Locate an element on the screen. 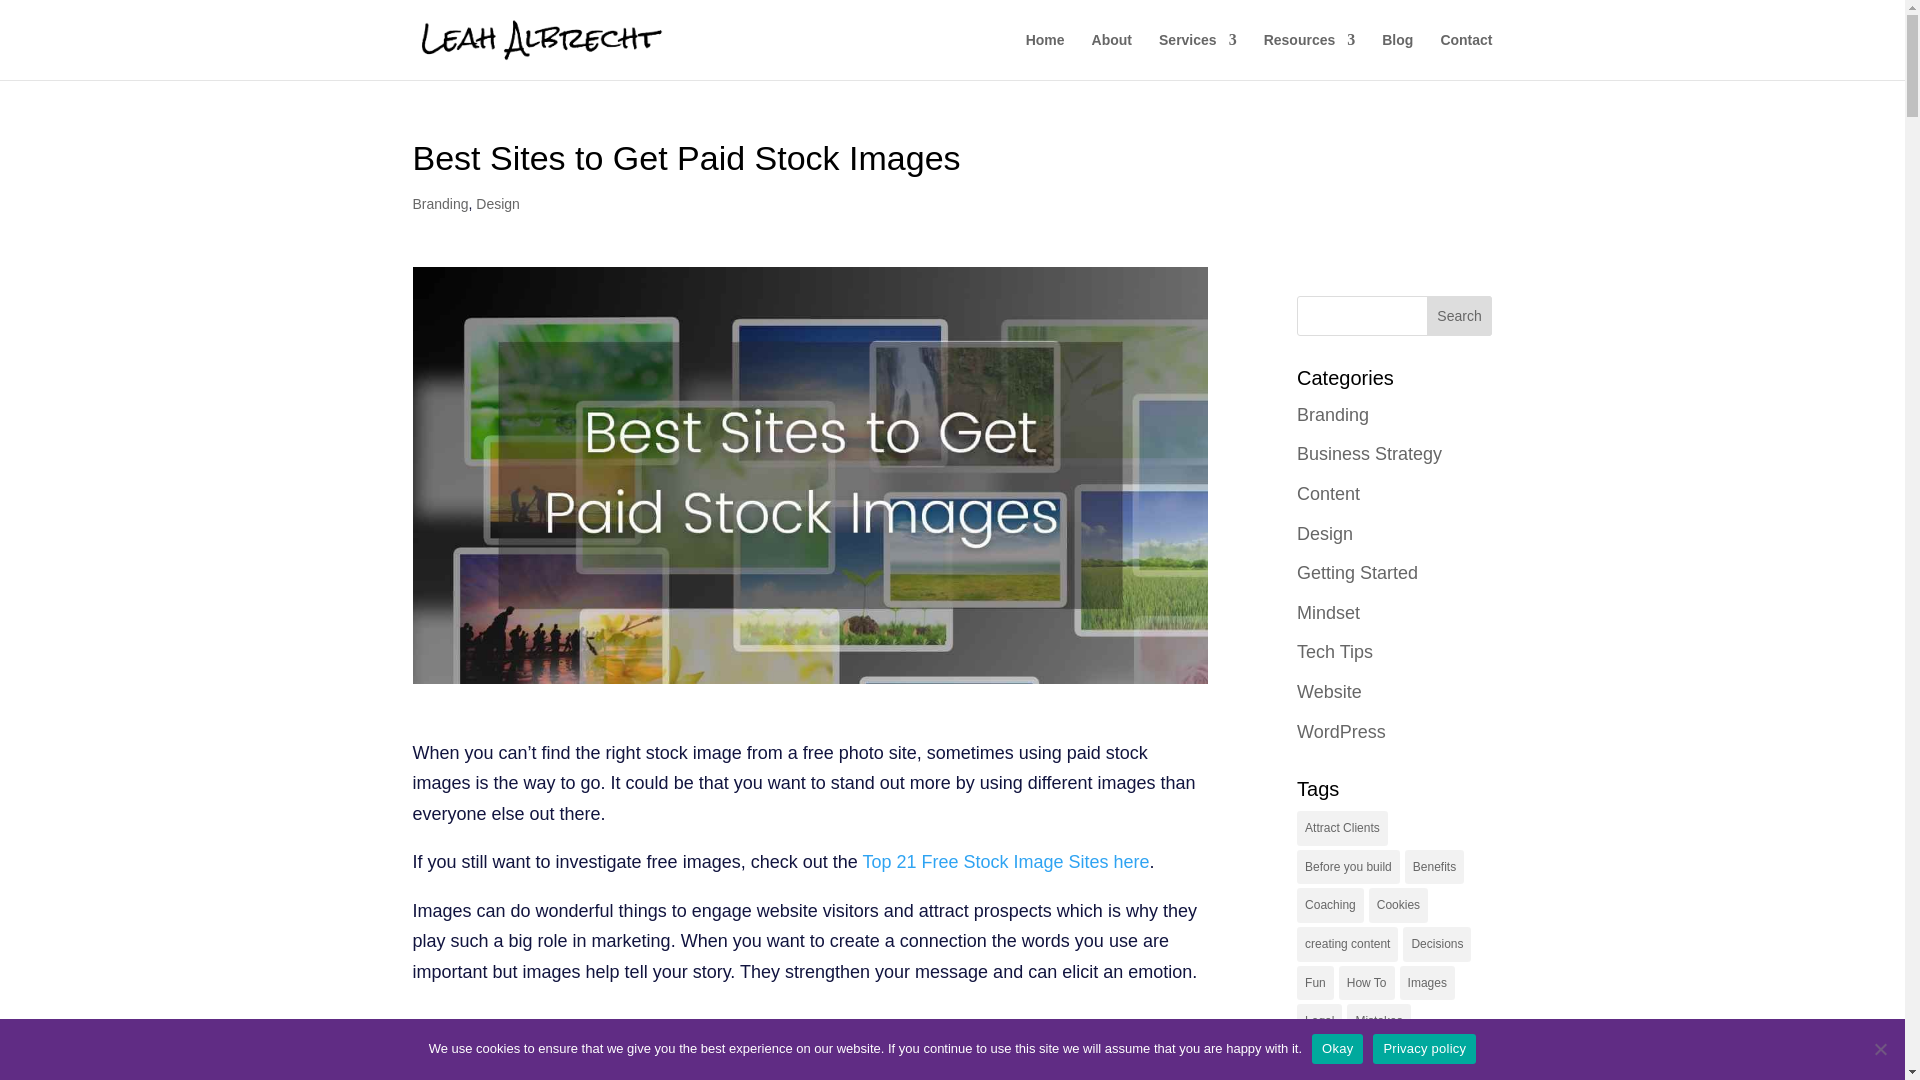 The width and height of the screenshot is (1920, 1080). Search is located at coordinates (1460, 315).